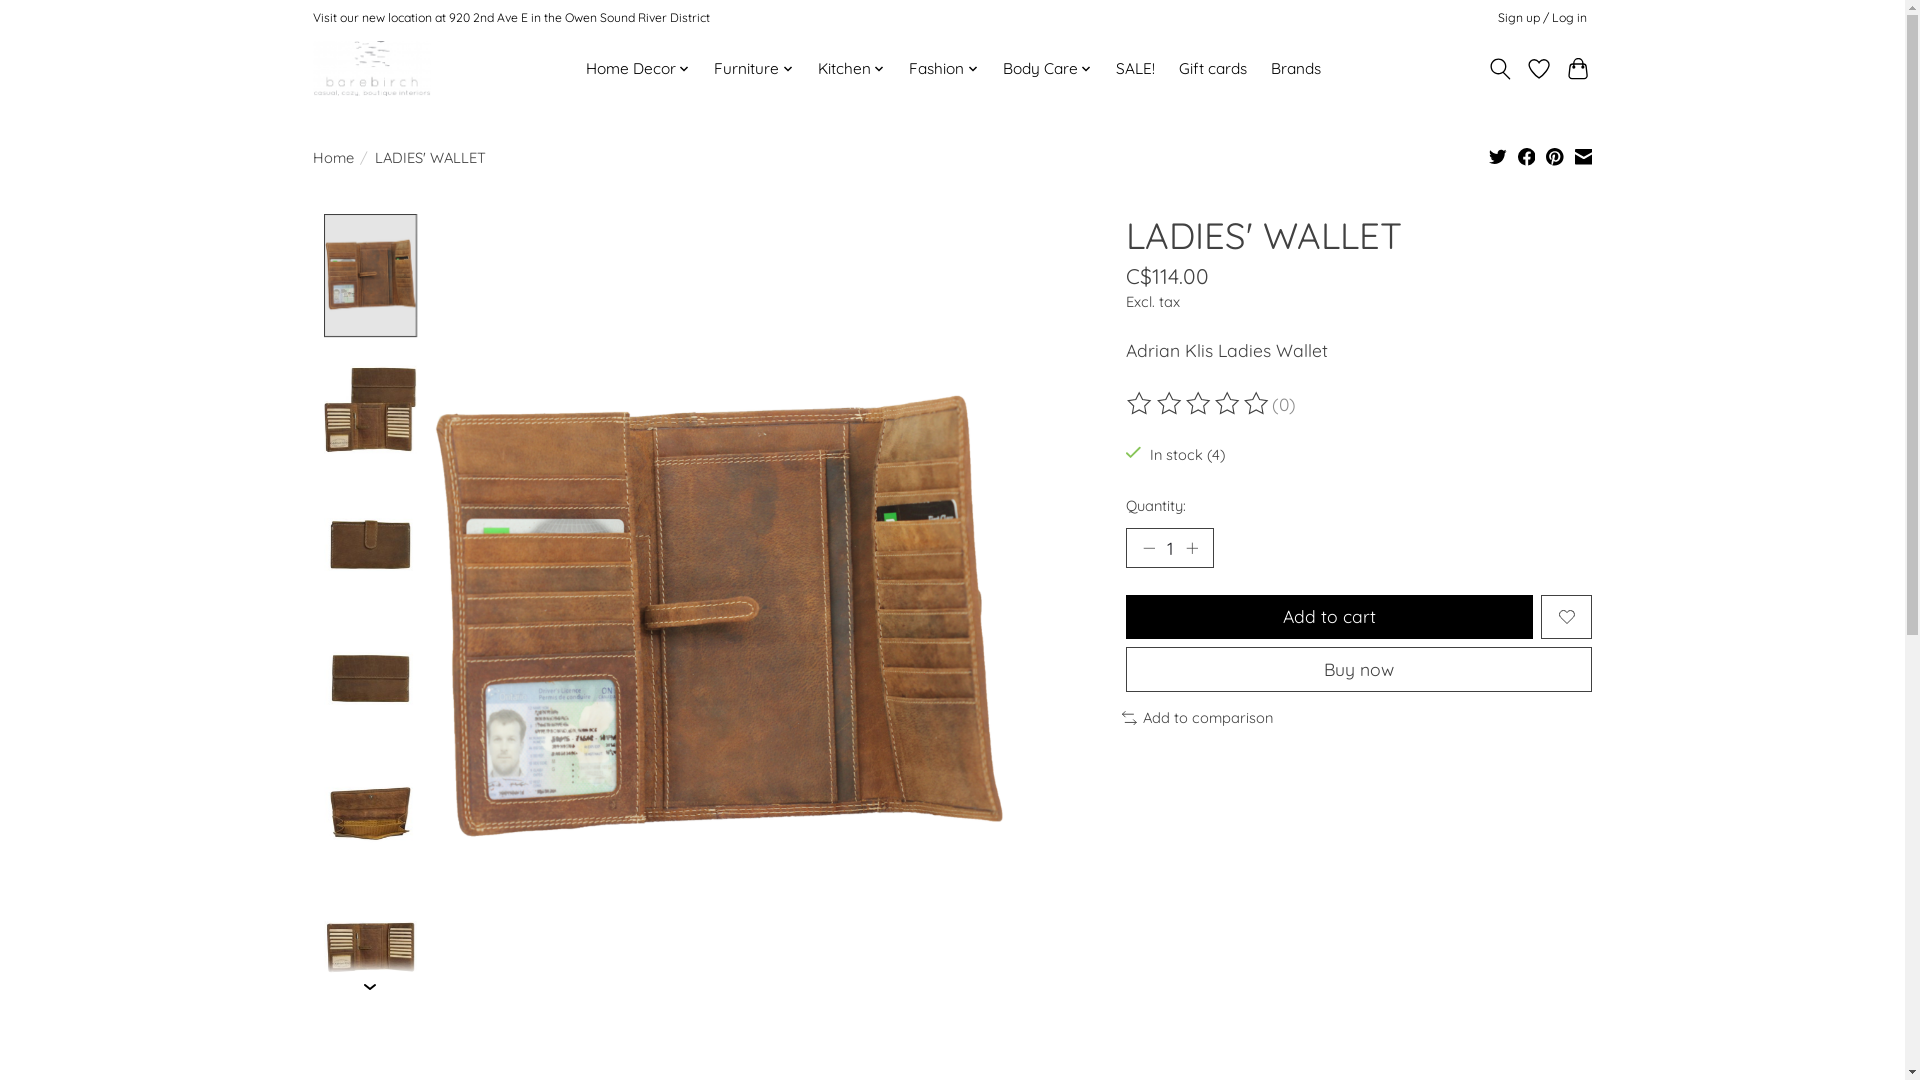 This screenshot has width=1920, height=1080. I want to click on Share on Twitter, so click(1498, 159).